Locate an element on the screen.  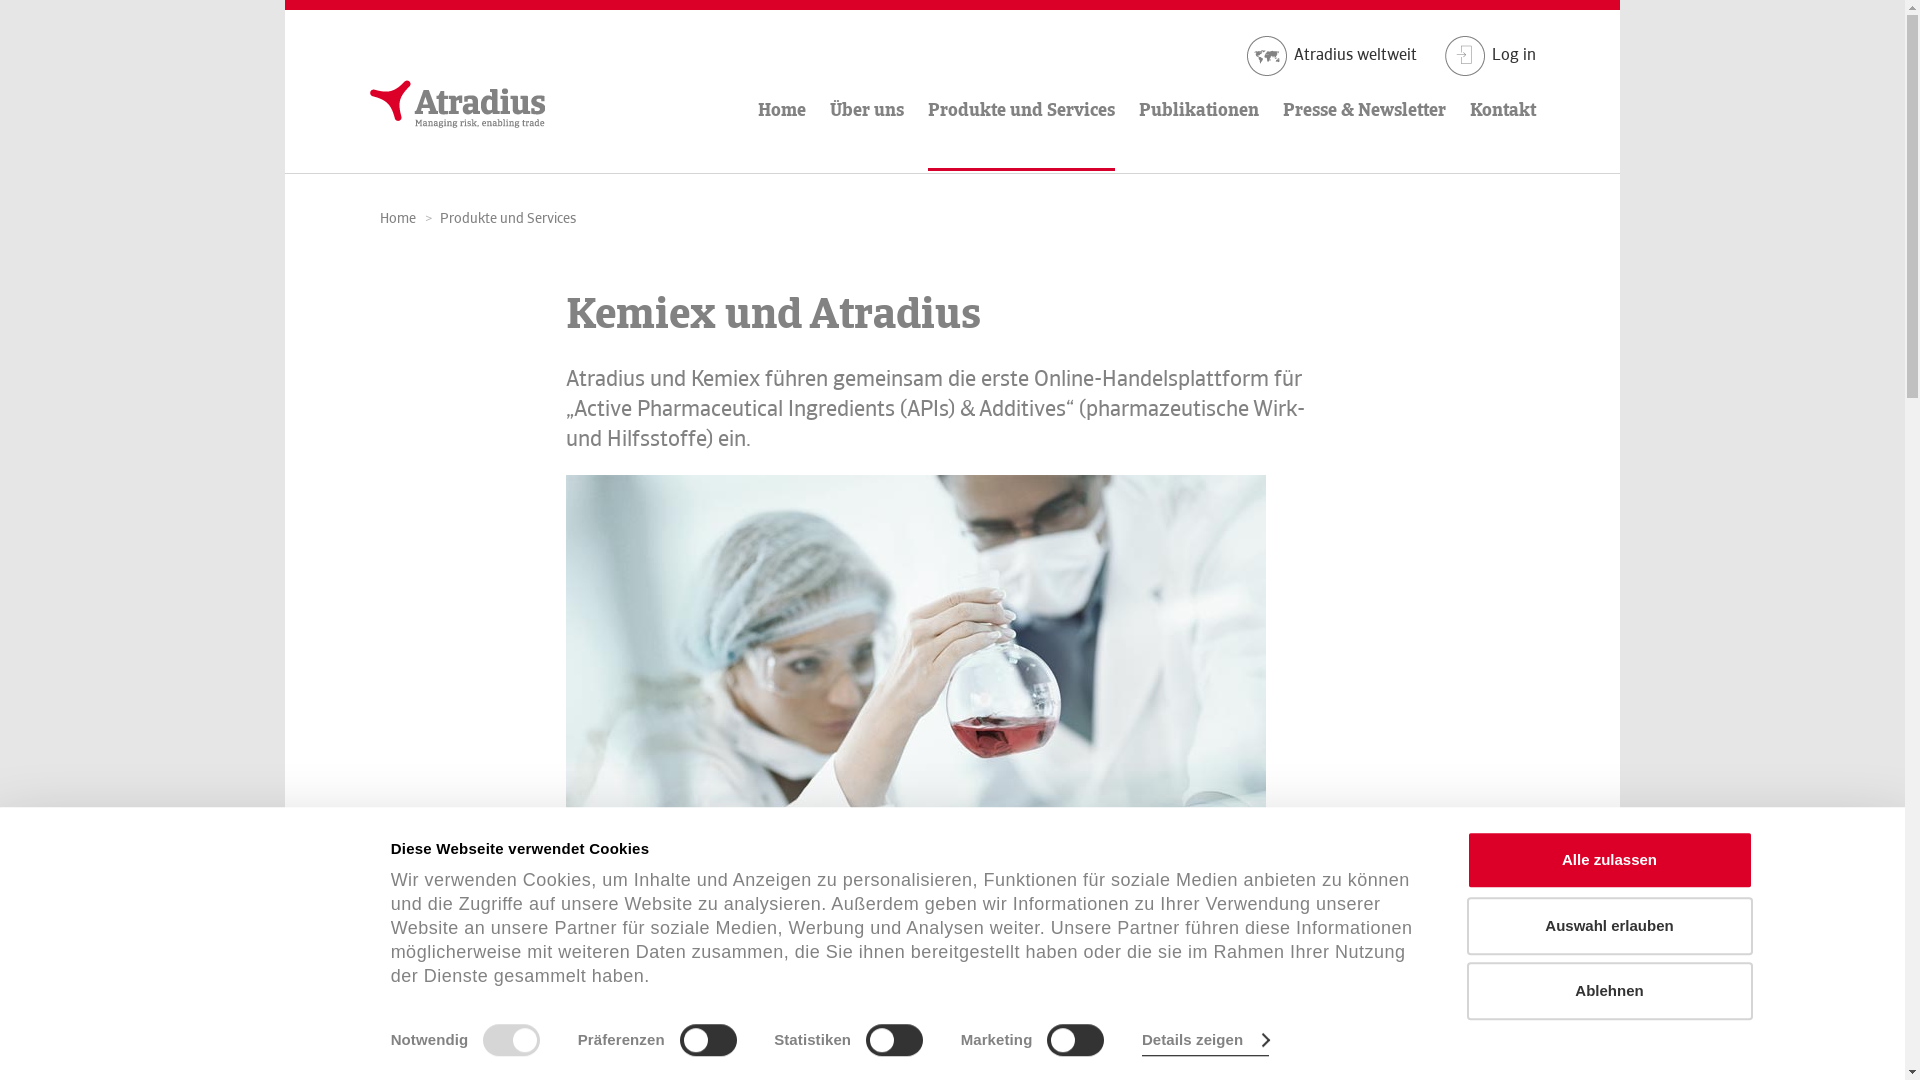
Log in is located at coordinates (1490, 56).